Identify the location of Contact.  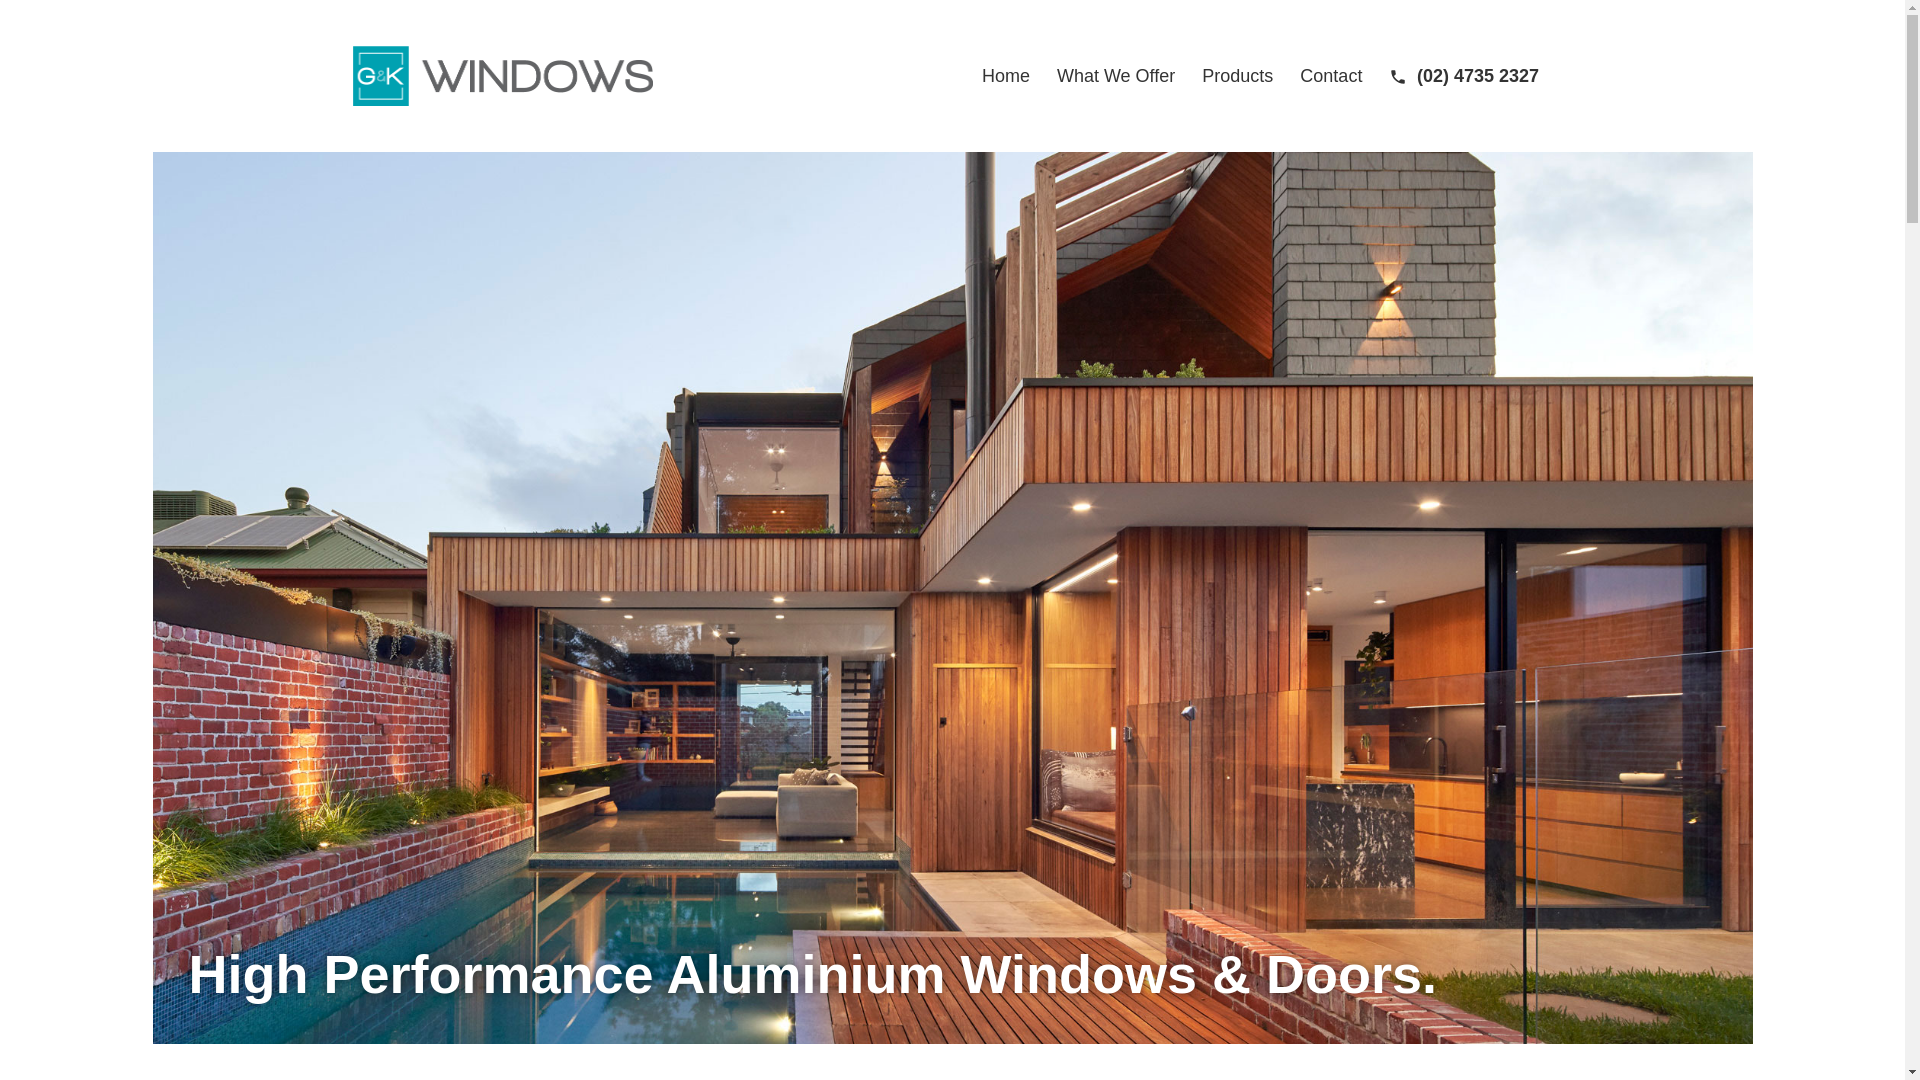
(1332, 76).